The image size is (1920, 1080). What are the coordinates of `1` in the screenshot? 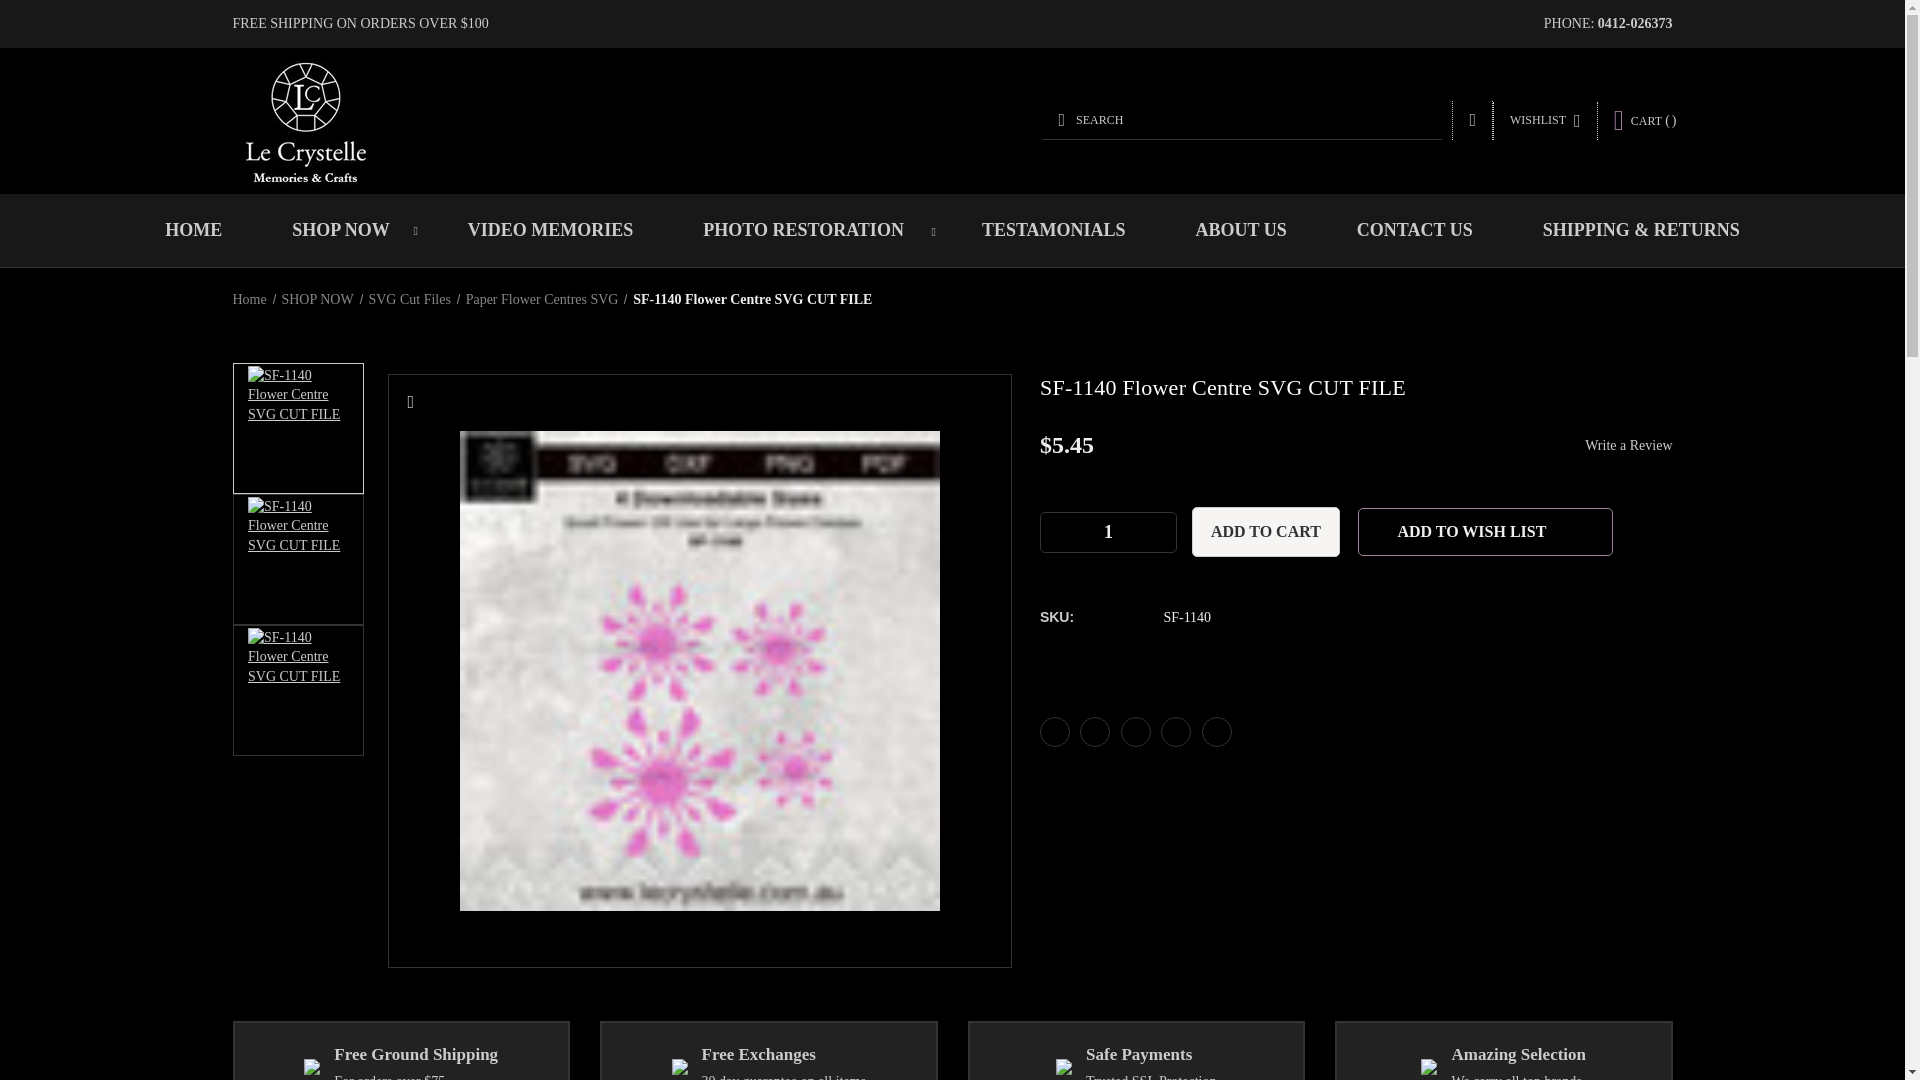 It's located at (1108, 532).